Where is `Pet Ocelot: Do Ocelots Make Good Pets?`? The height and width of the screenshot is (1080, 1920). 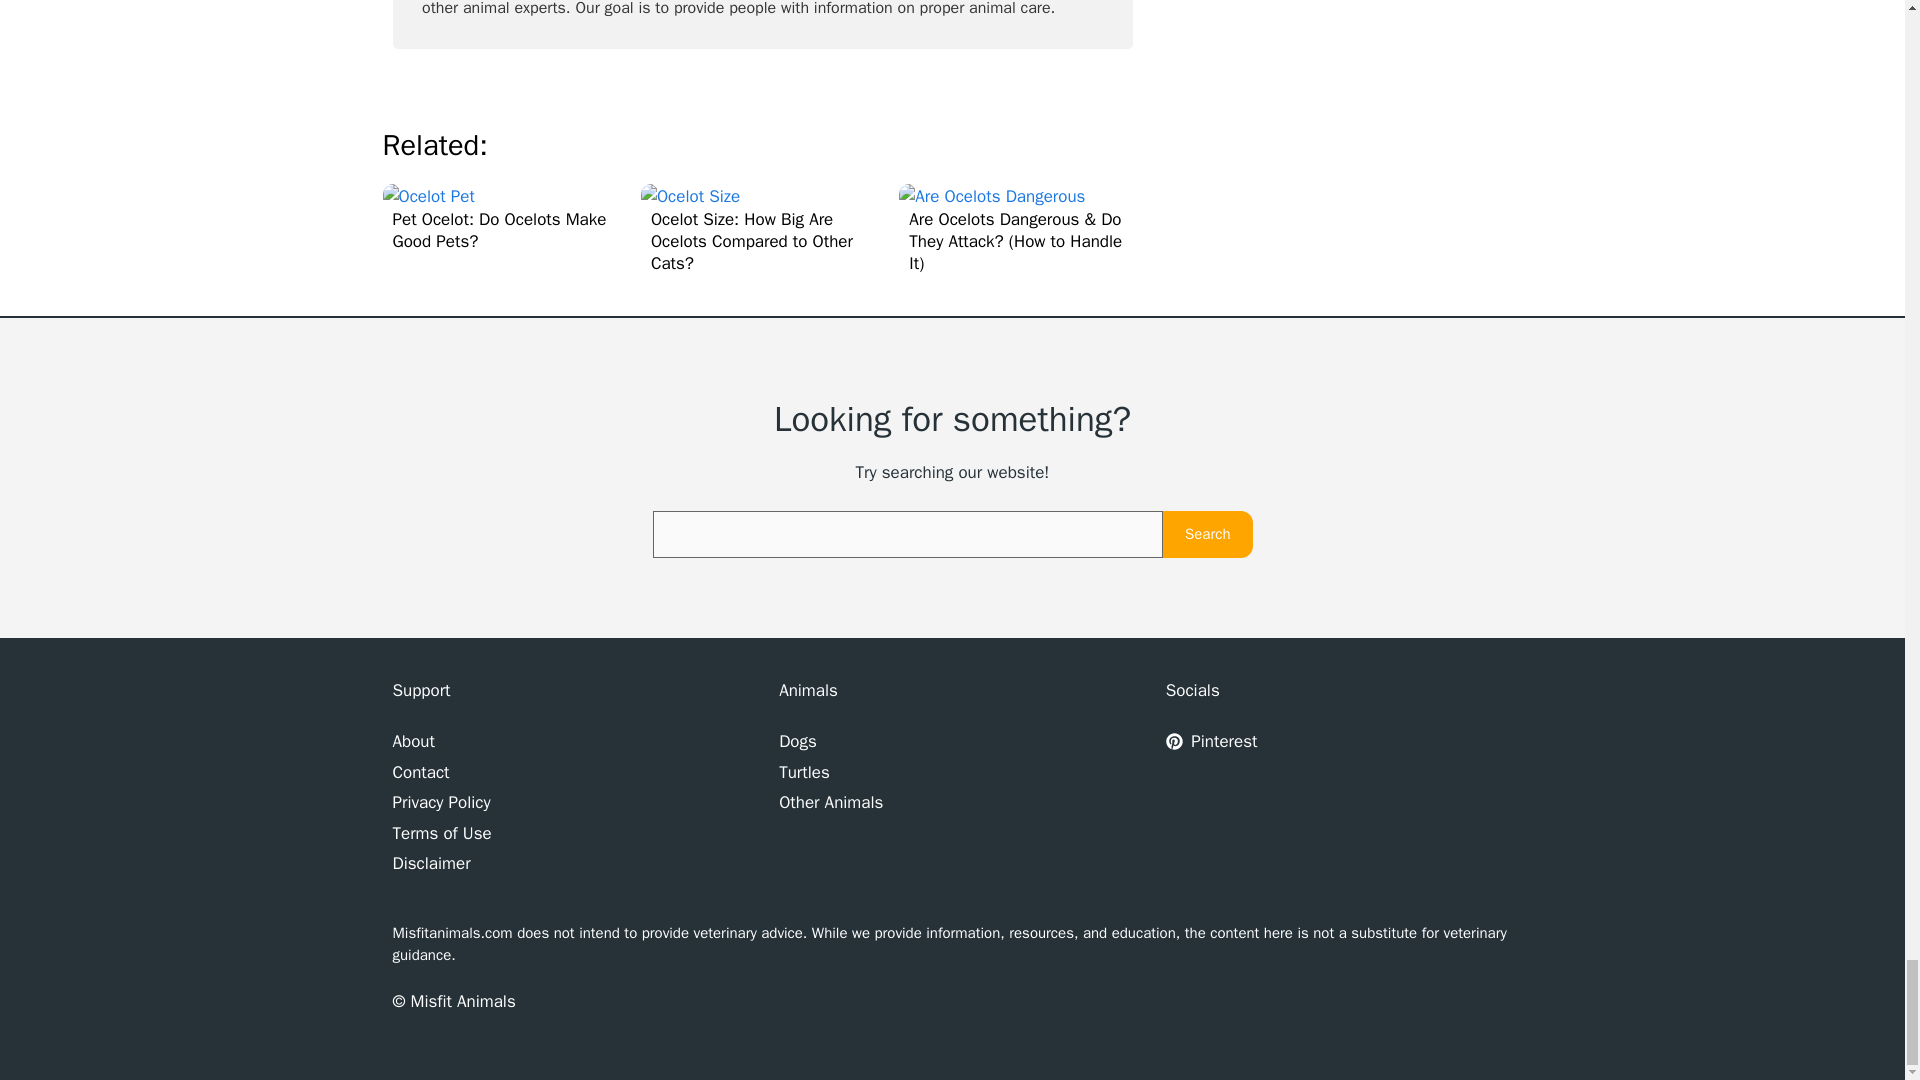 Pet Ocelot: Do Ocelots Make Good Pets? is located at coordinates (504, 218).